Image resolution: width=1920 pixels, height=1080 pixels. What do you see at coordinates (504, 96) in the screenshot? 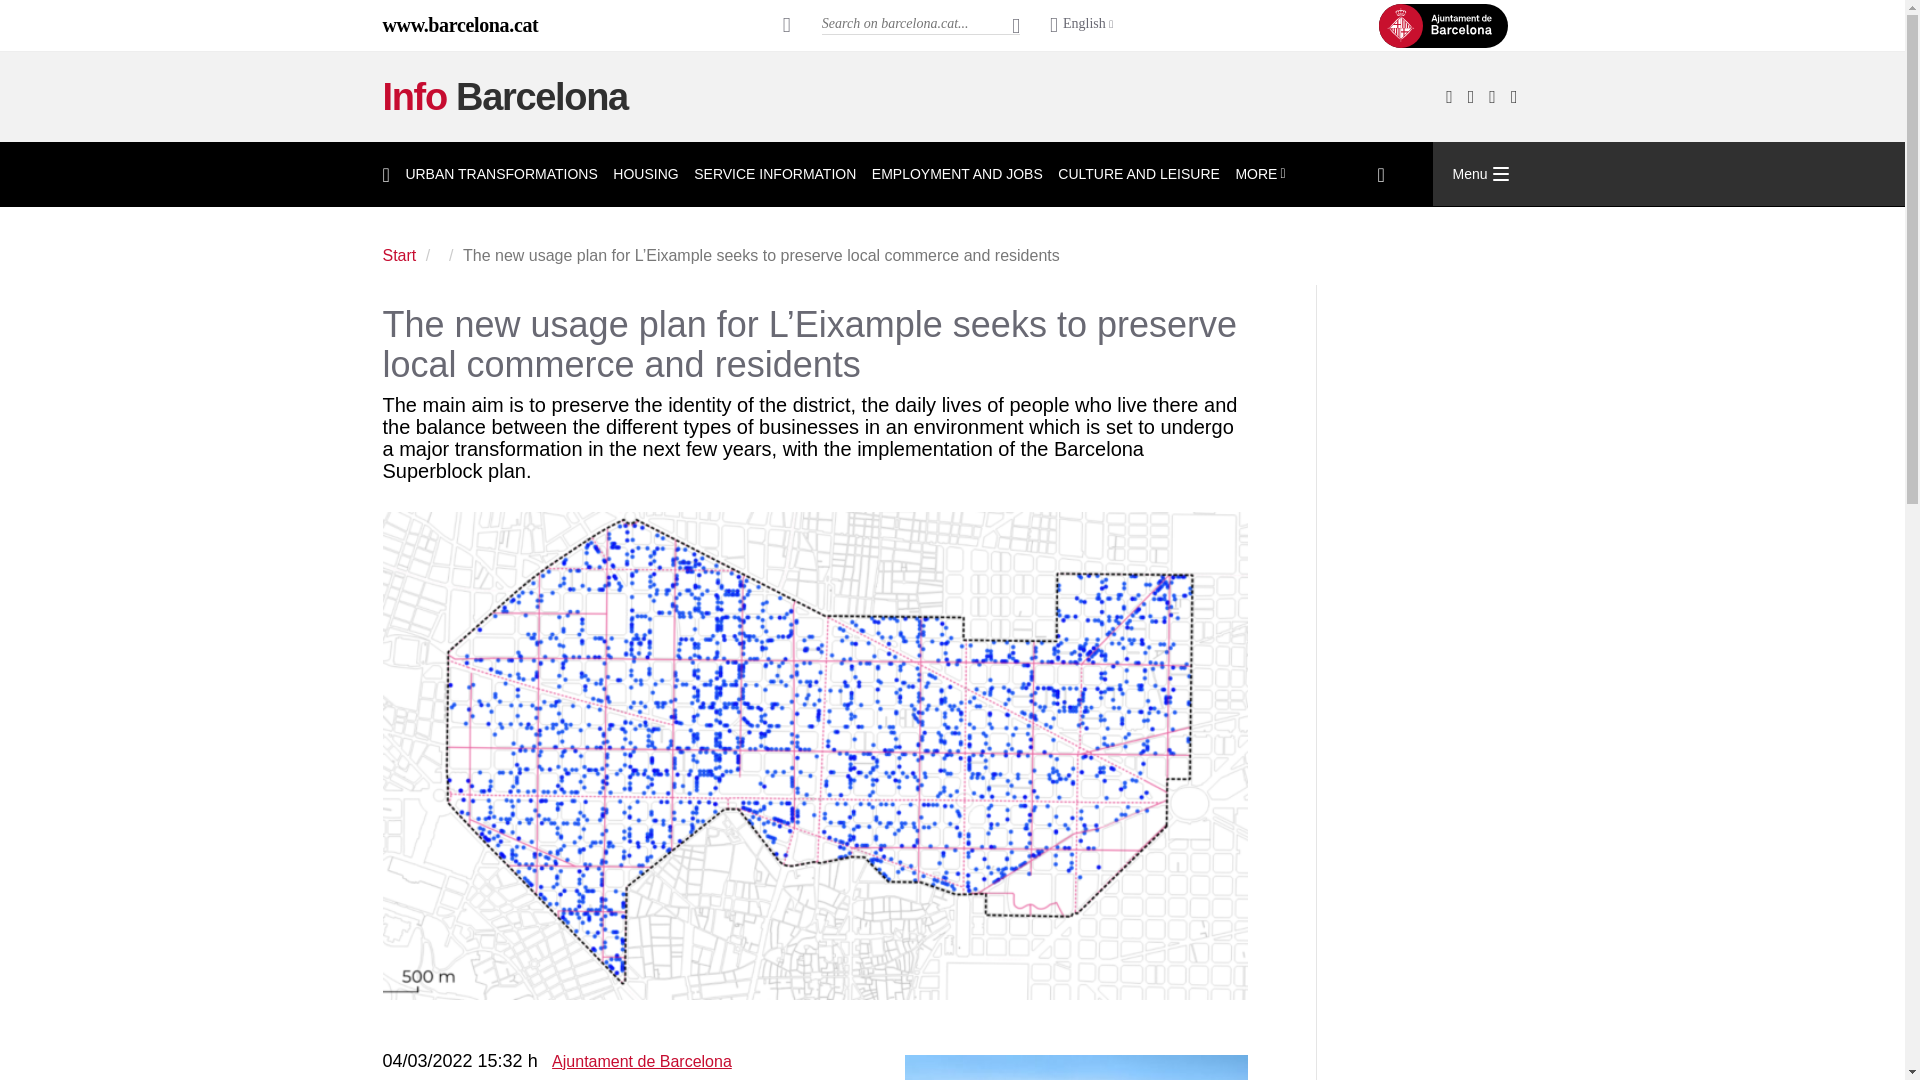
I see `Start` at bounding box center [504, 96].